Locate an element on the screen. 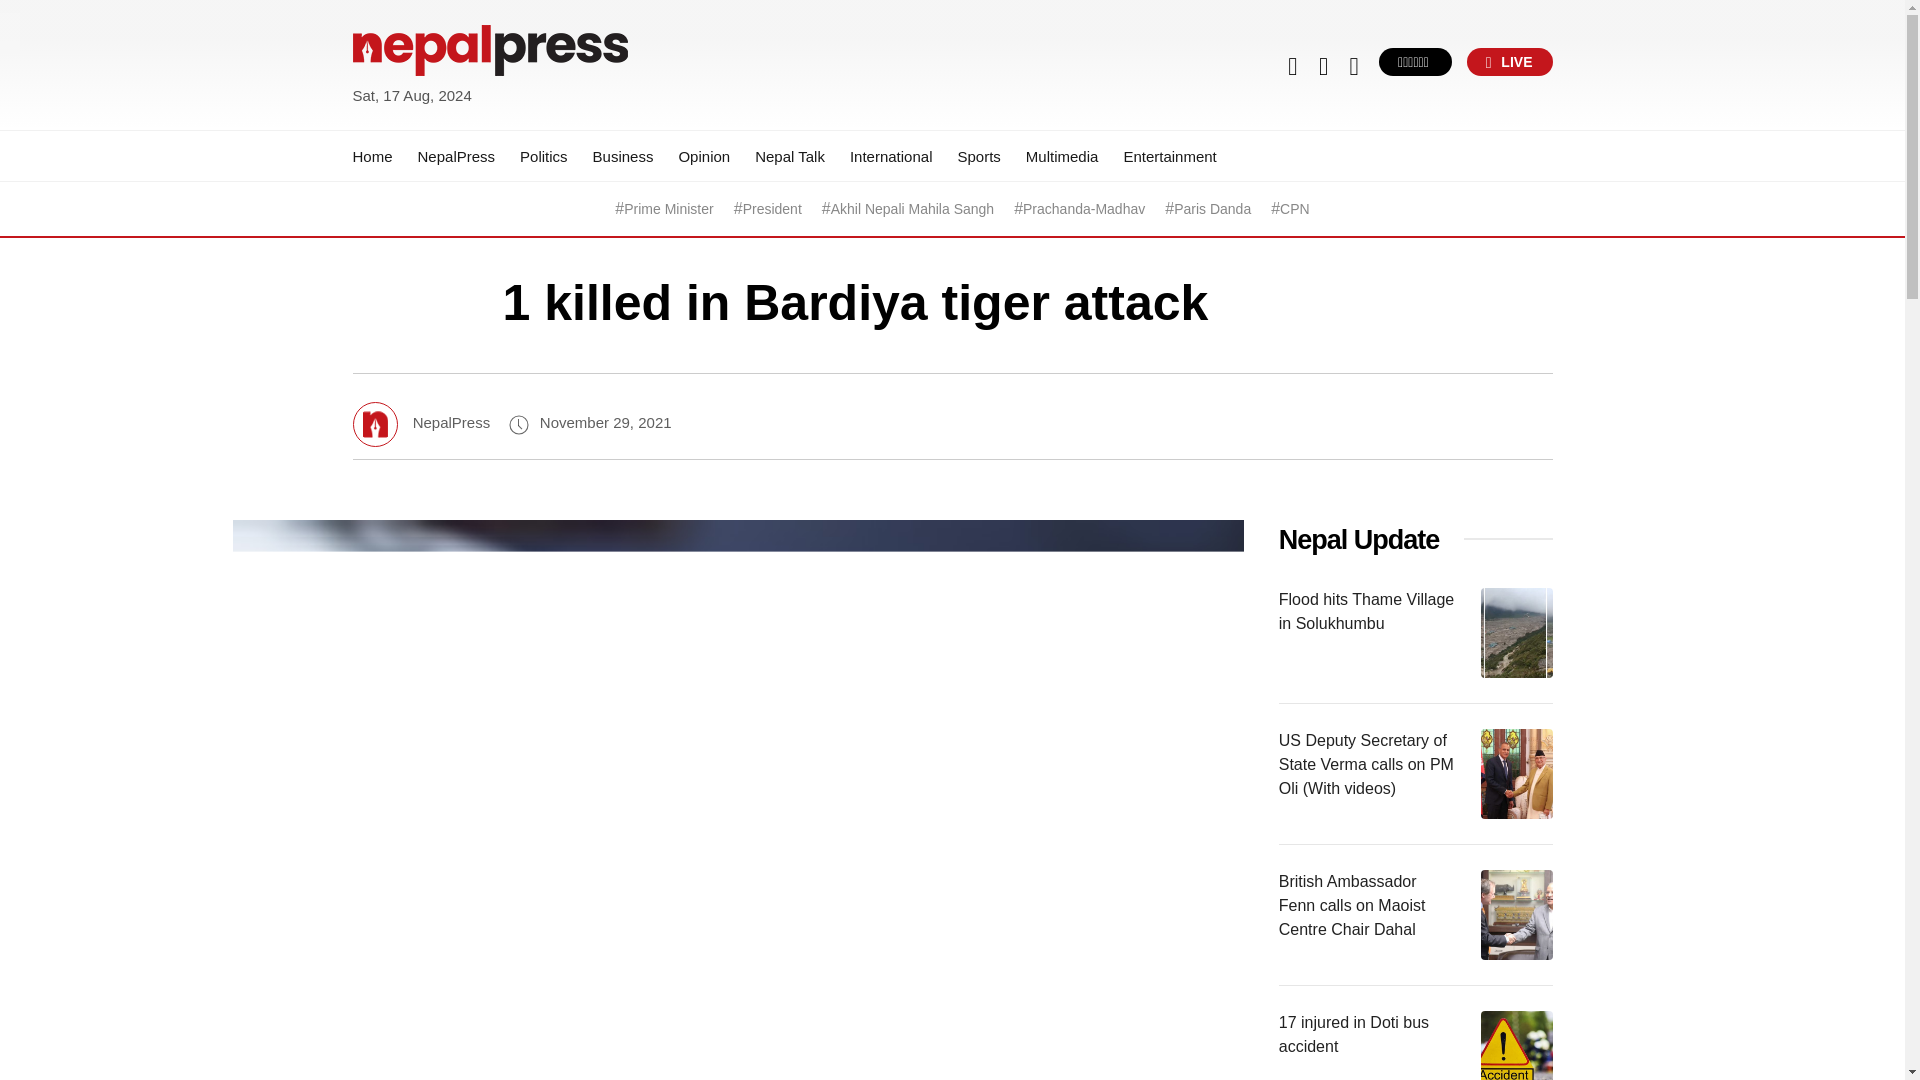 Image resolution: width=1920 pixels, height=1080 pixels. Nepal Press is located at coordinates (400, 120).